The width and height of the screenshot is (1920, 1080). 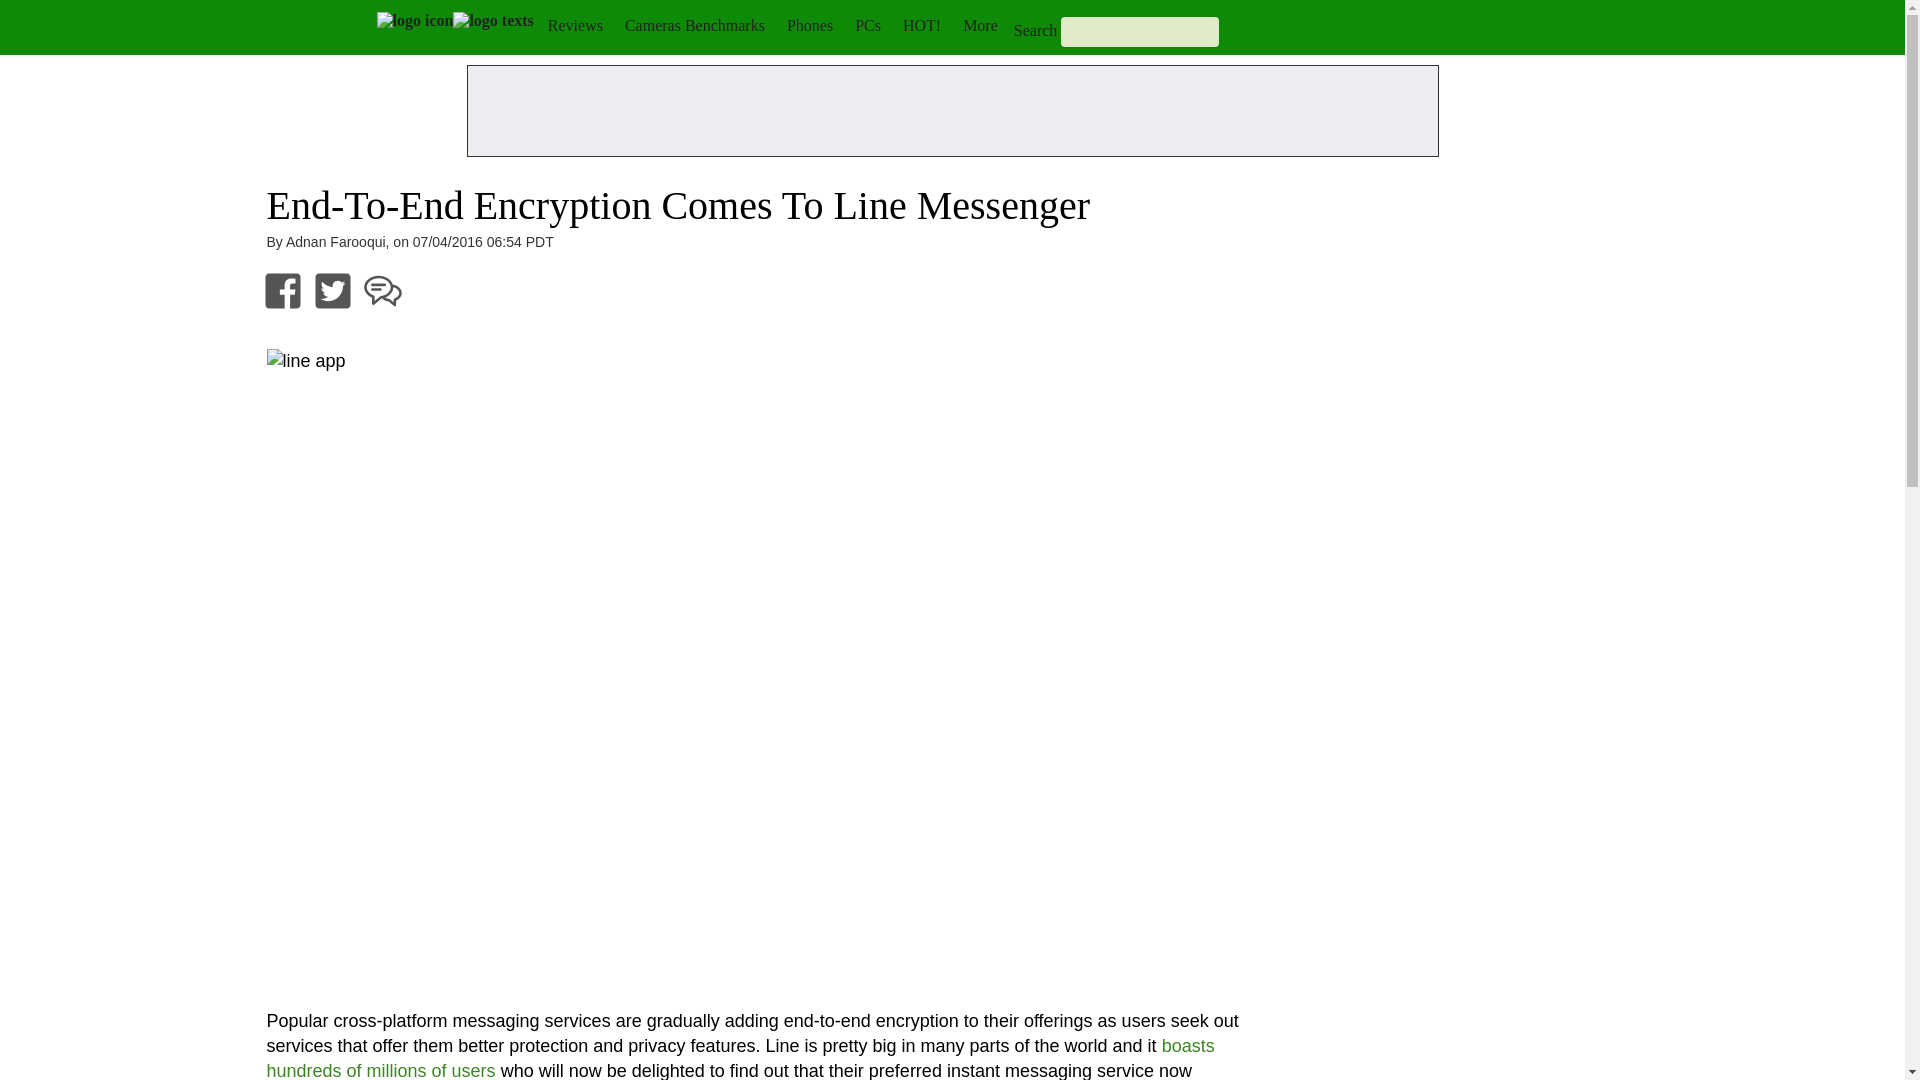 I want to click on Phones, so click(x=810, y=25).